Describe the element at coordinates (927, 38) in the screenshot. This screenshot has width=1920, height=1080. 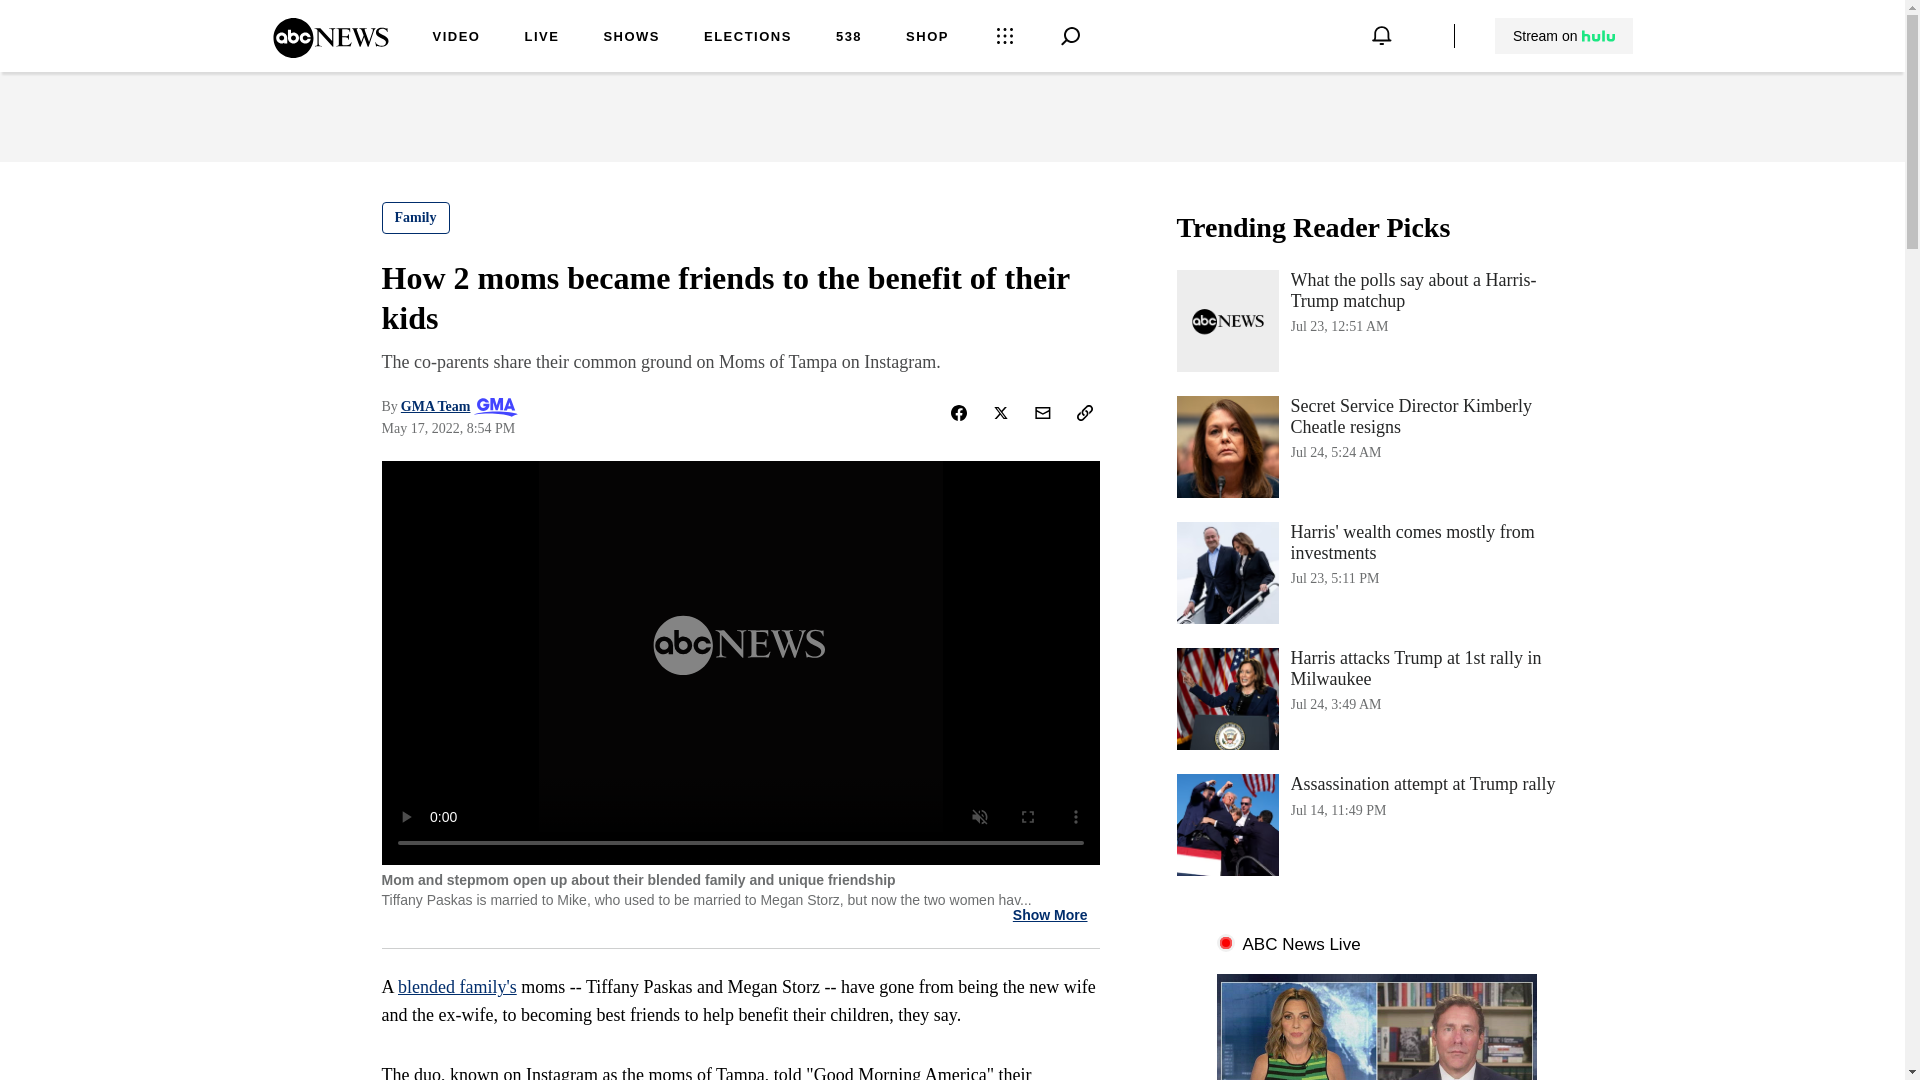
I see `538` at that location.